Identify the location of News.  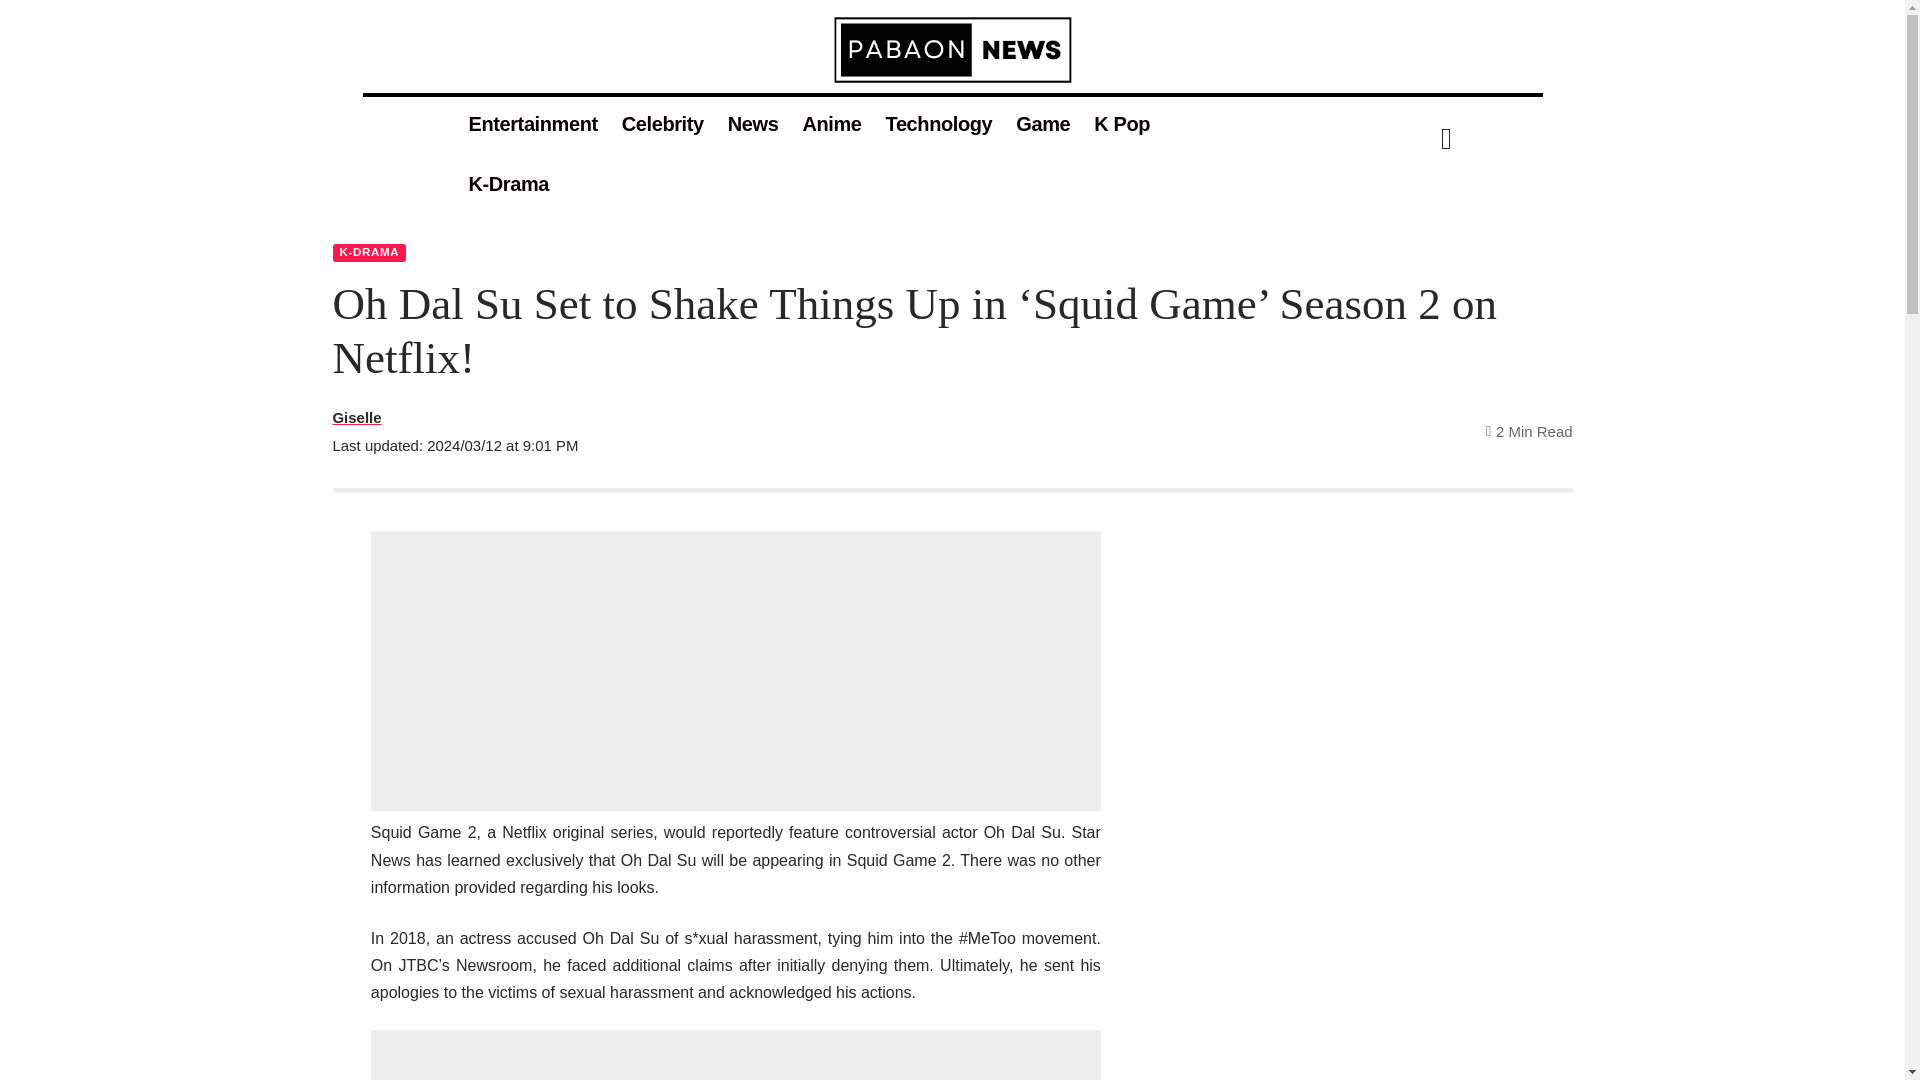
(754, 124).